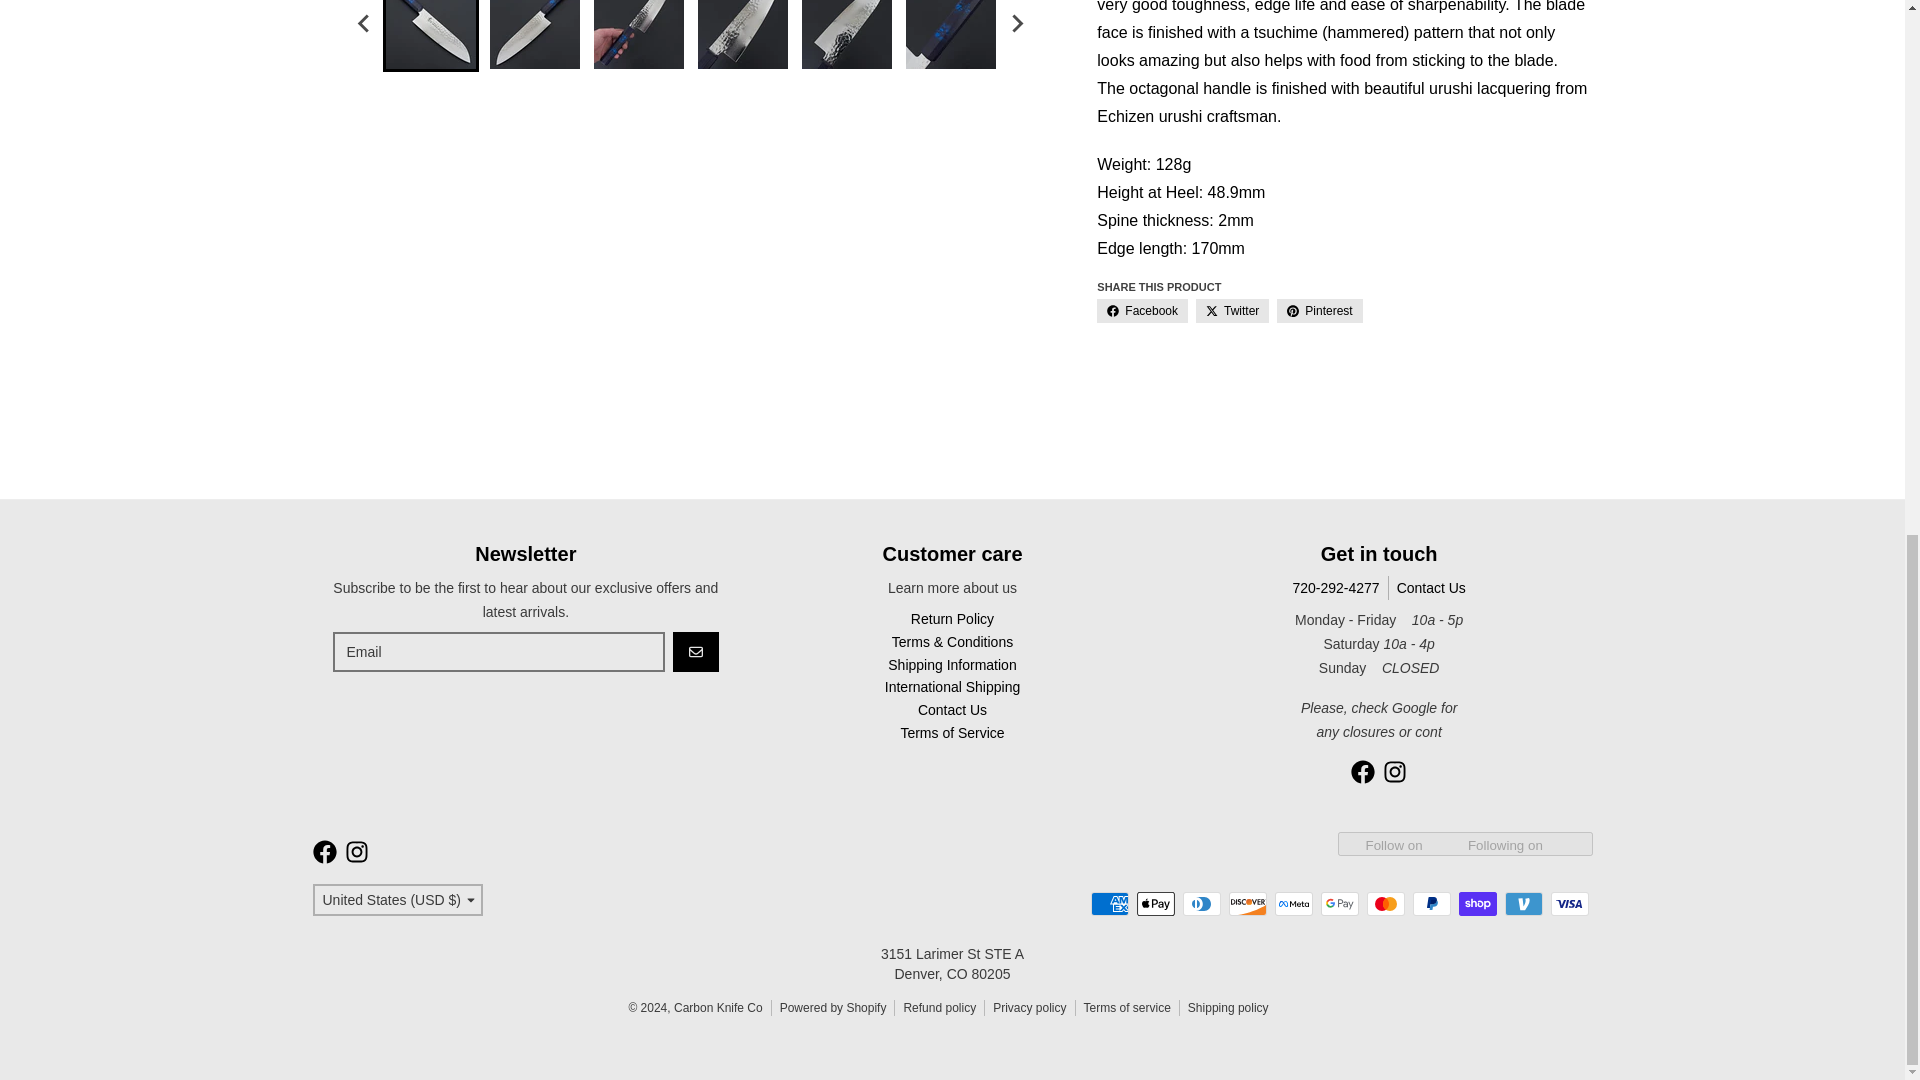  What do you see at coordinates (324, 852) in the screenshot?
I see `Facebook - Carbon Knife Co` at bounding box center [324, 852].